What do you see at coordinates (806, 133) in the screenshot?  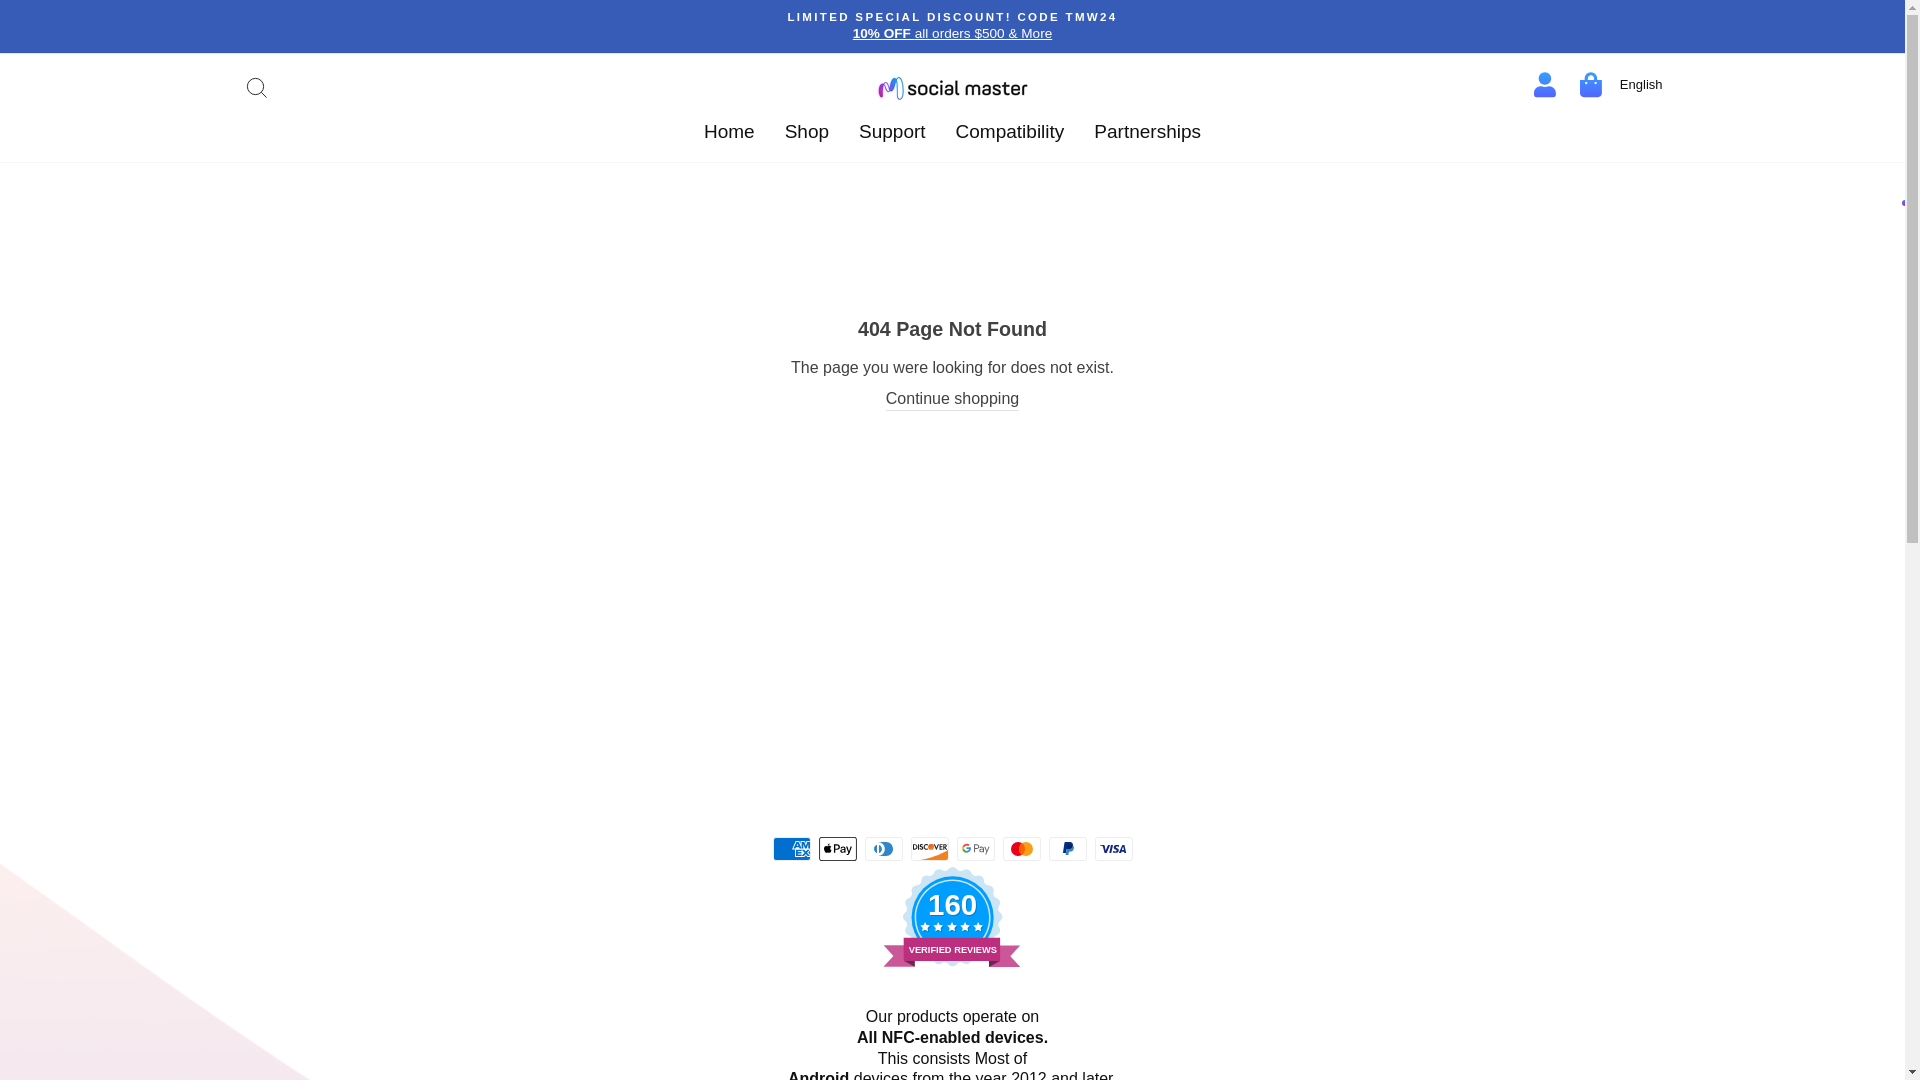 I see `Shop` at bounding box center [806, 133].